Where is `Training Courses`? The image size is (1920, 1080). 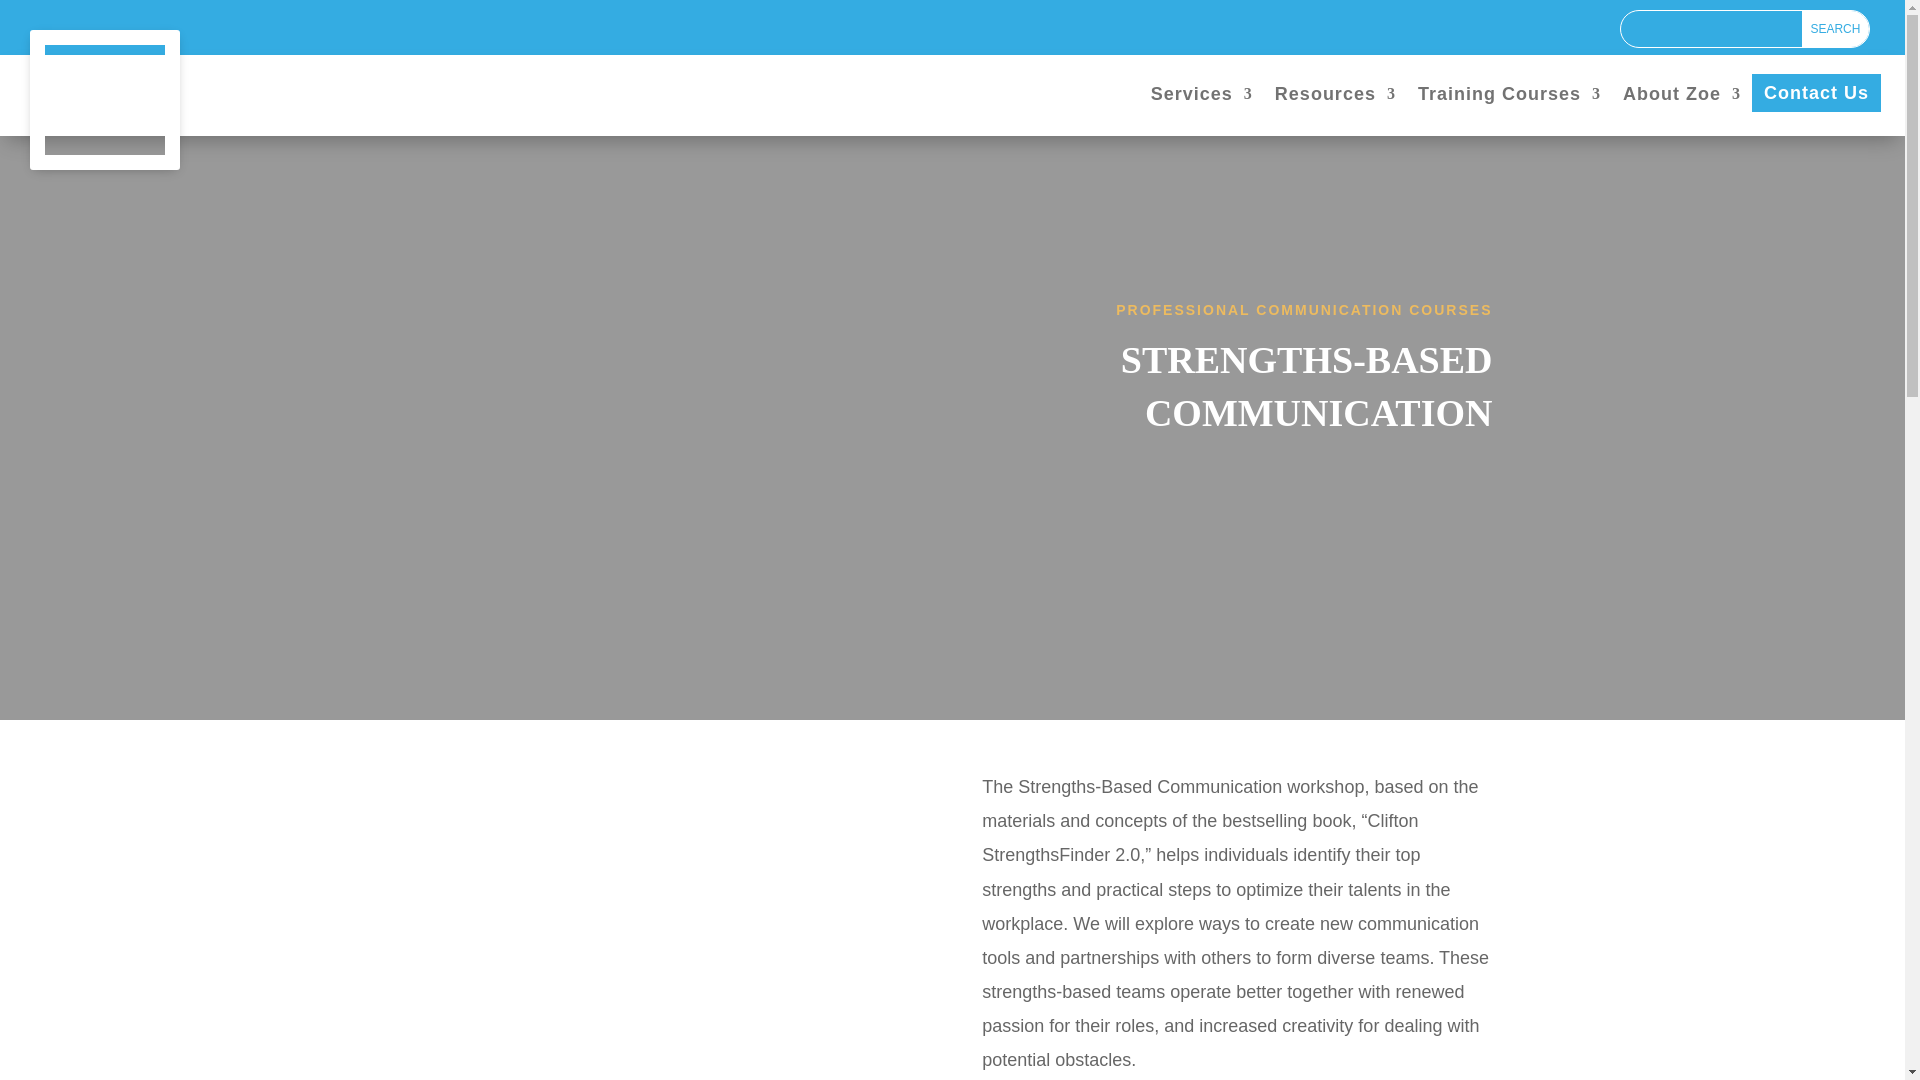
Training Courses is located at coordinates (1510, 104).